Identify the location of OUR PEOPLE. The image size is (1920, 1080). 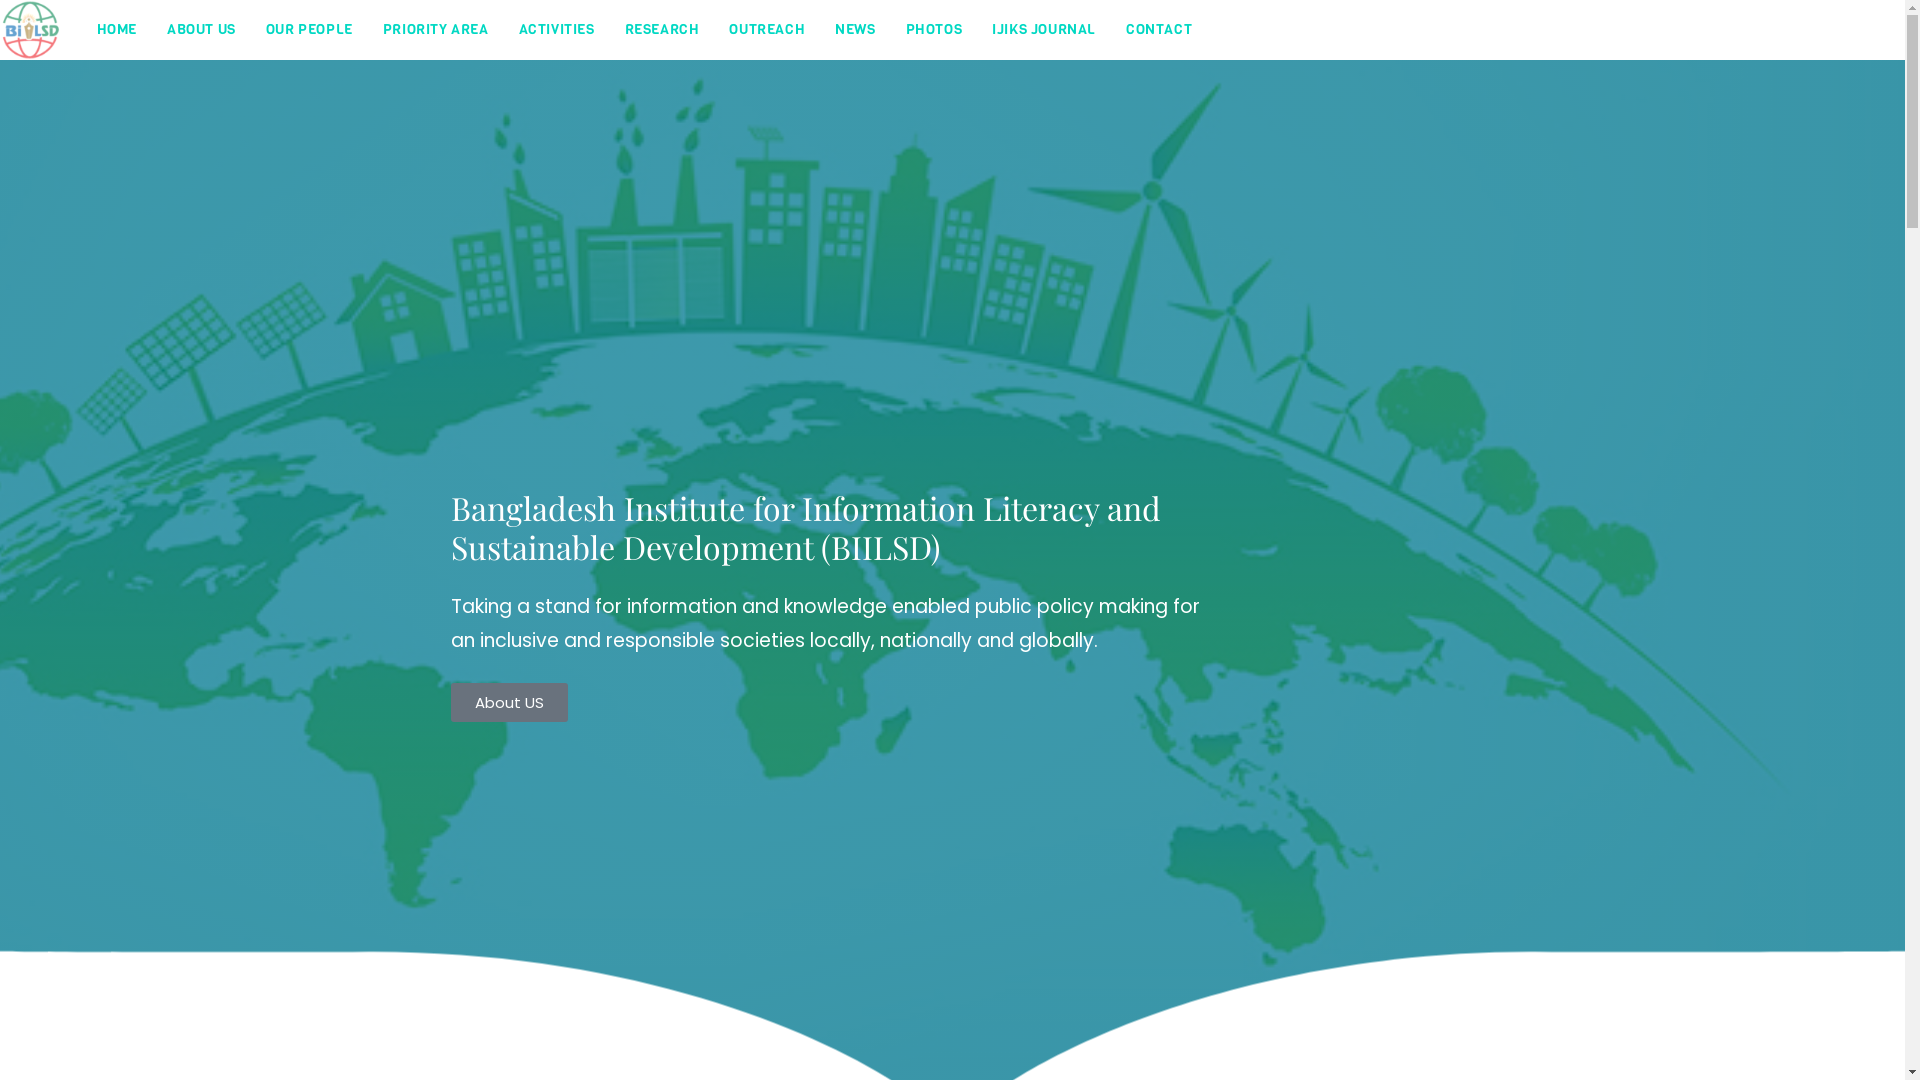
(310, 30).